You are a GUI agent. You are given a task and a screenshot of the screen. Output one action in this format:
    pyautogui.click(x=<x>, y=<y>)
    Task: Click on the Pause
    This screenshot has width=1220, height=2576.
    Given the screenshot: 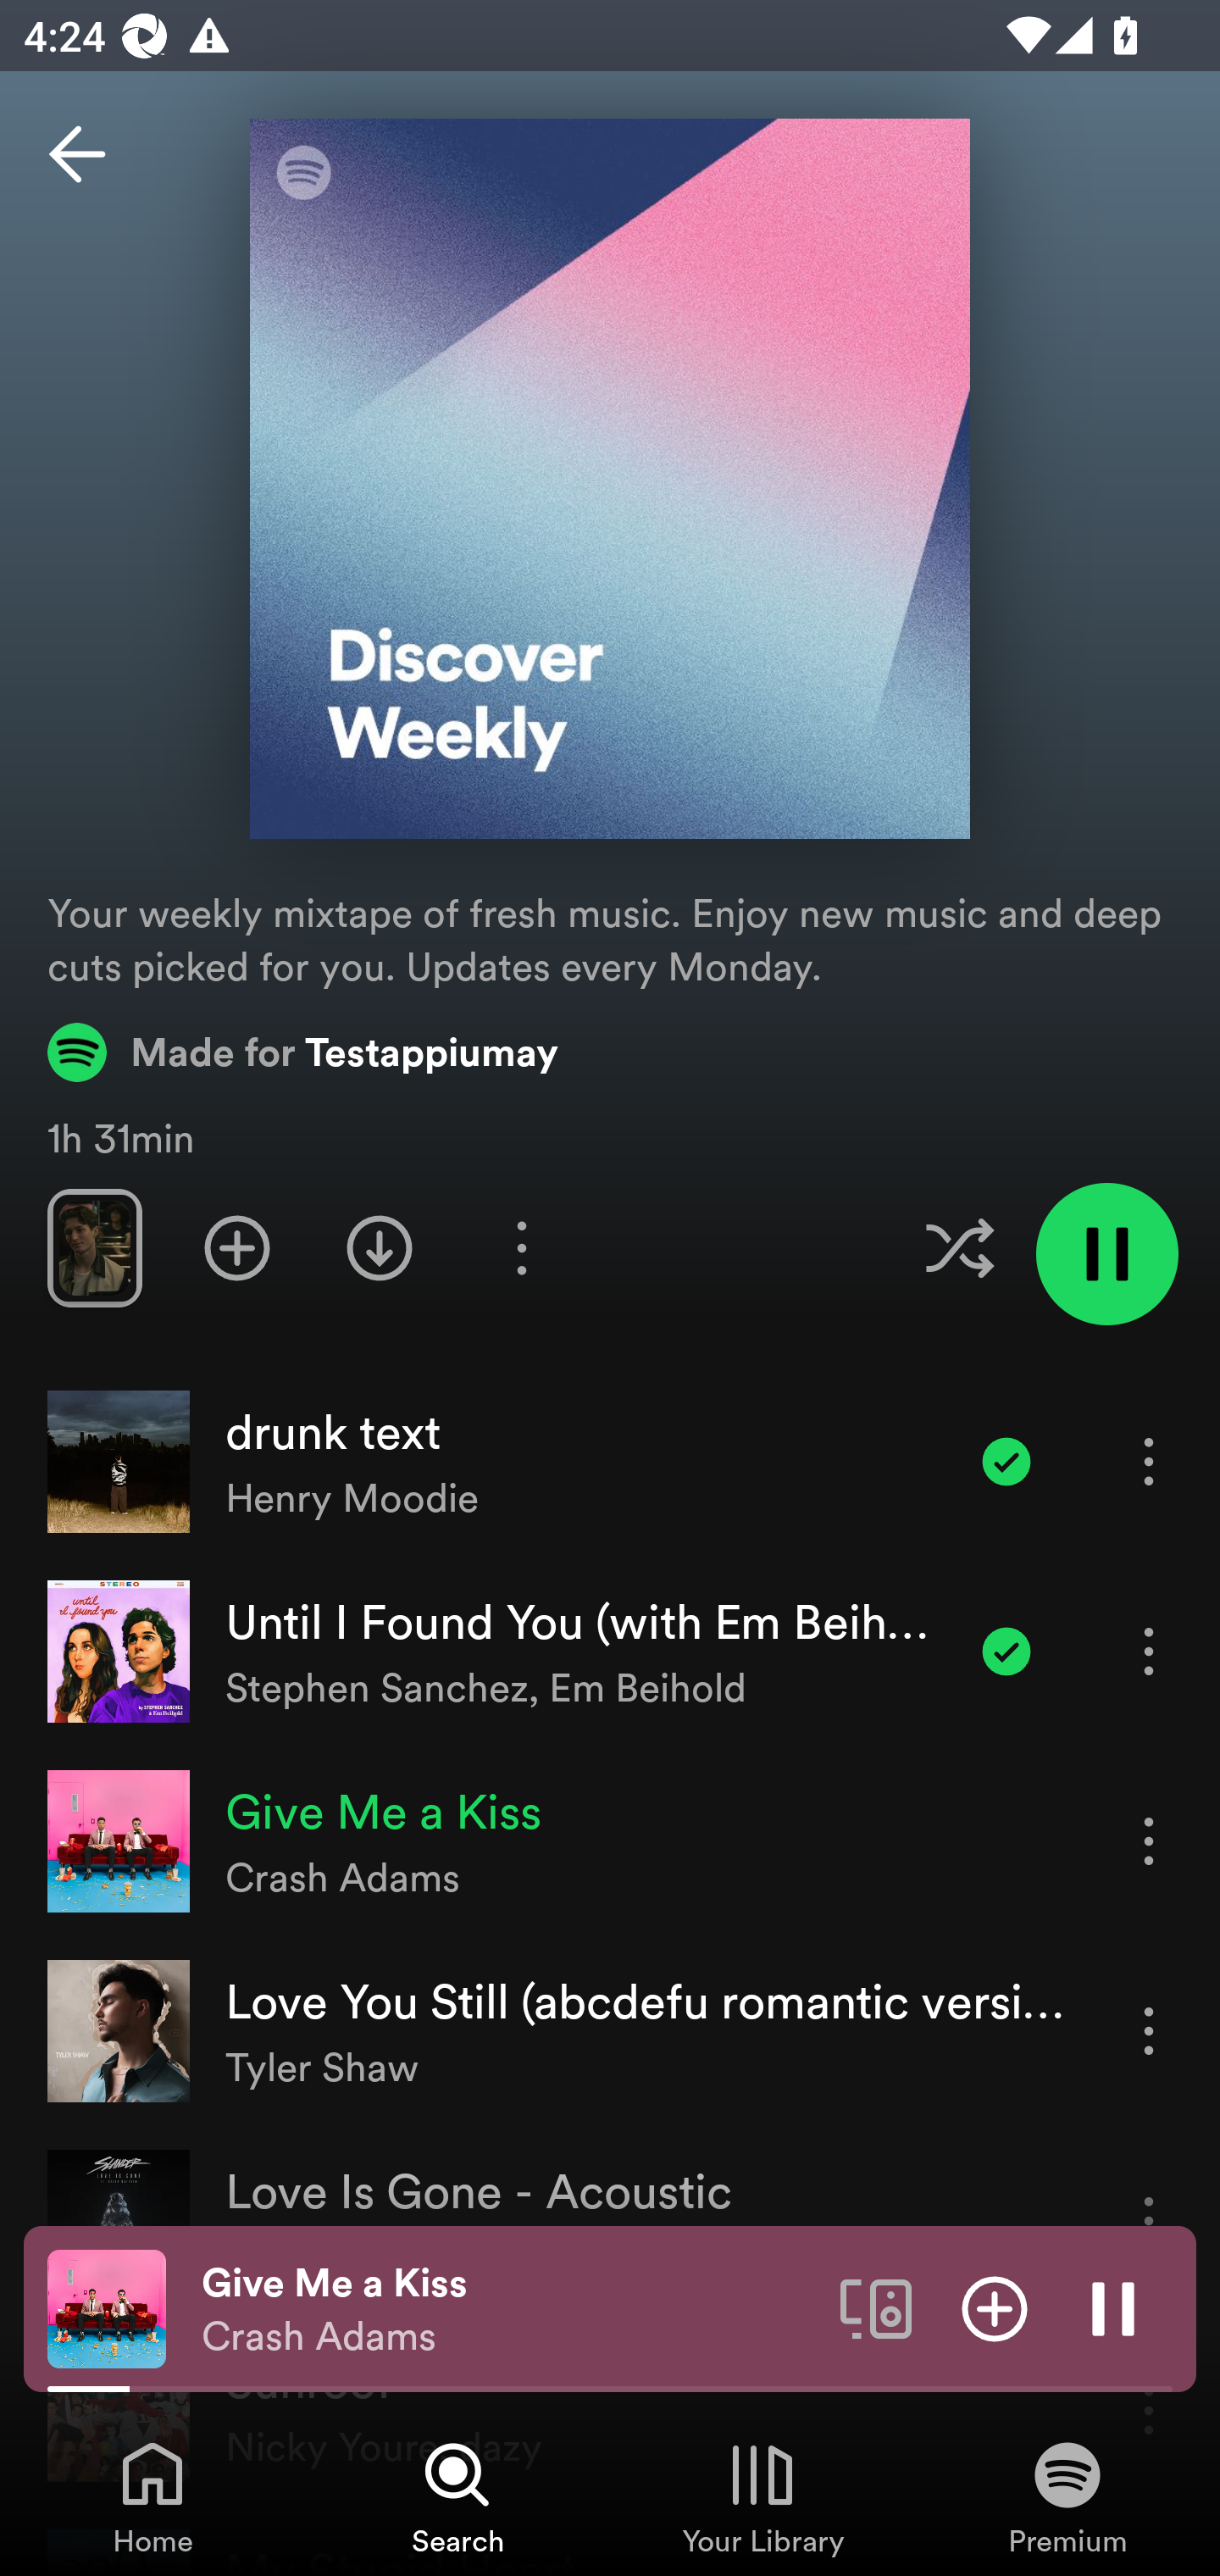 What is the action you would take?
    pyautogui.click(x=1113, y=2307)
    